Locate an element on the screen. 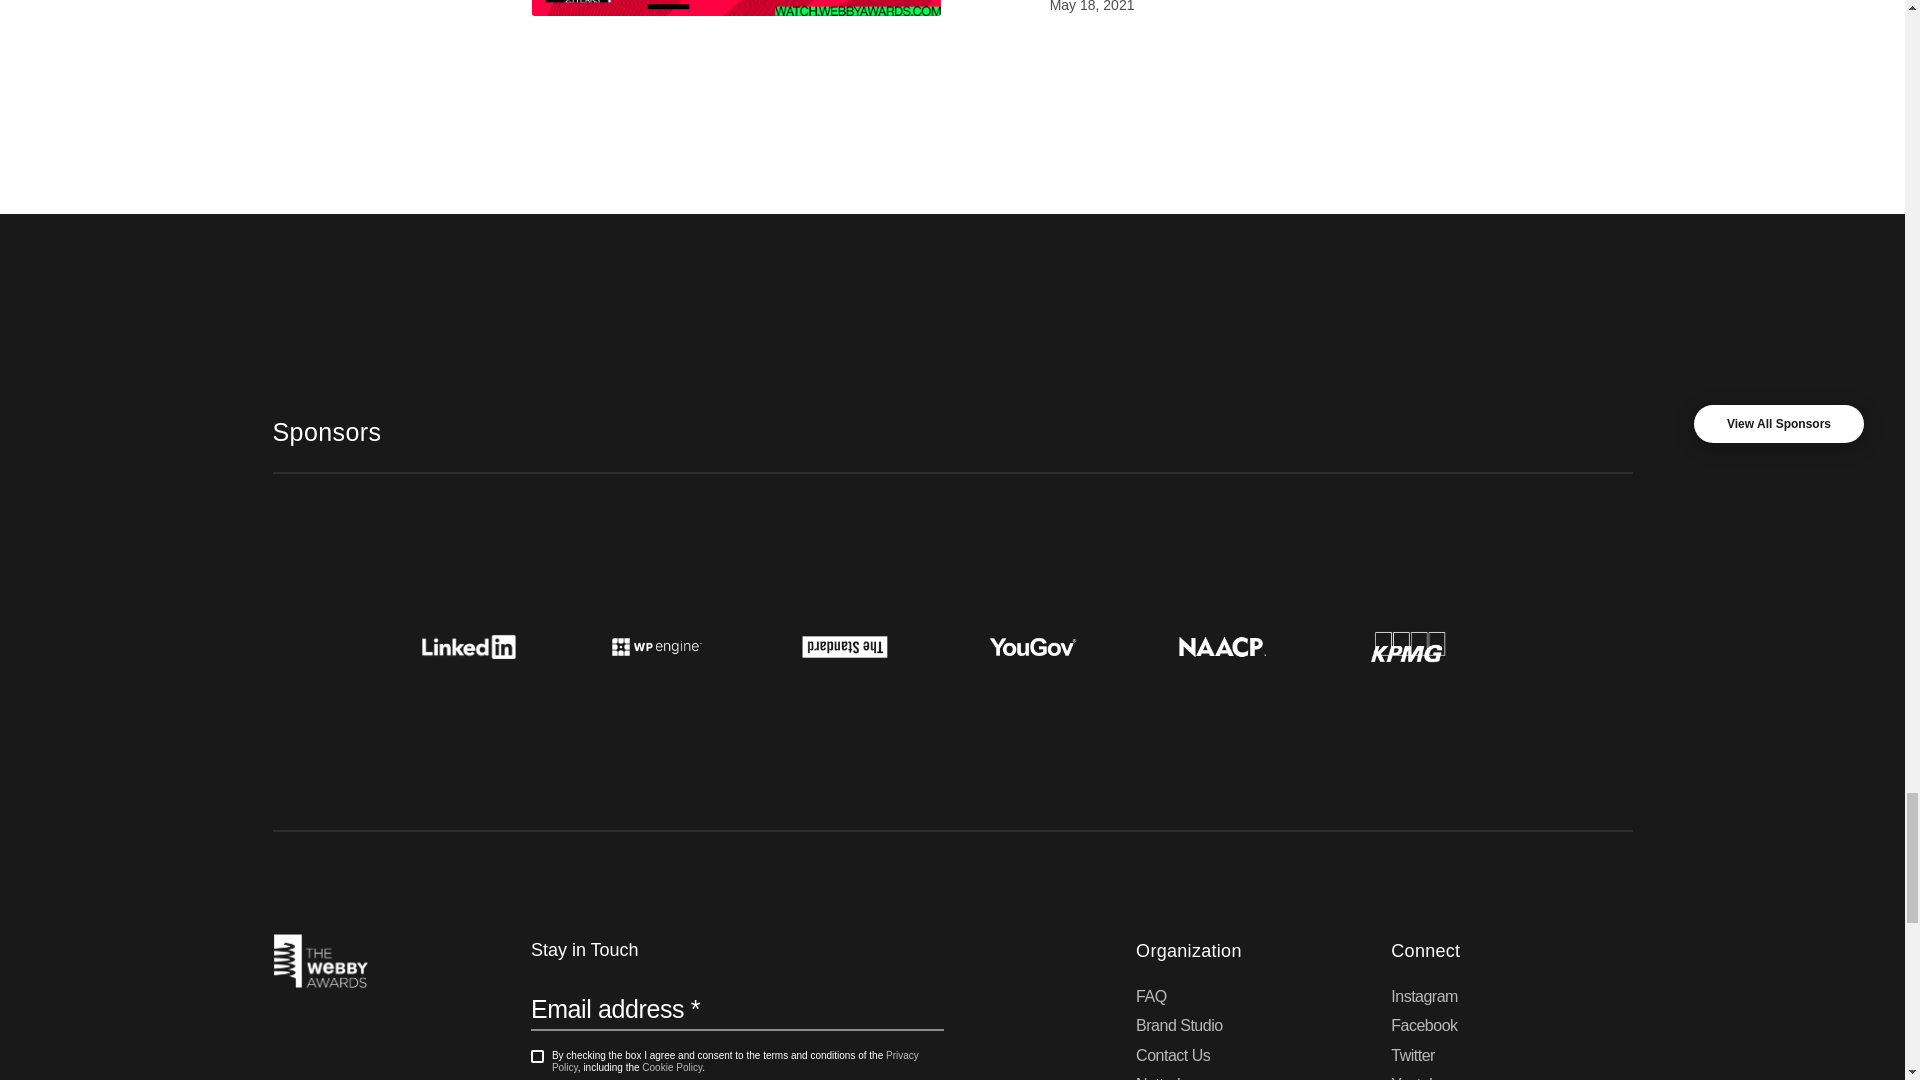 The height and width of the screenshot is (1080, 1920). The Standard is located at coordinates (844, 646).